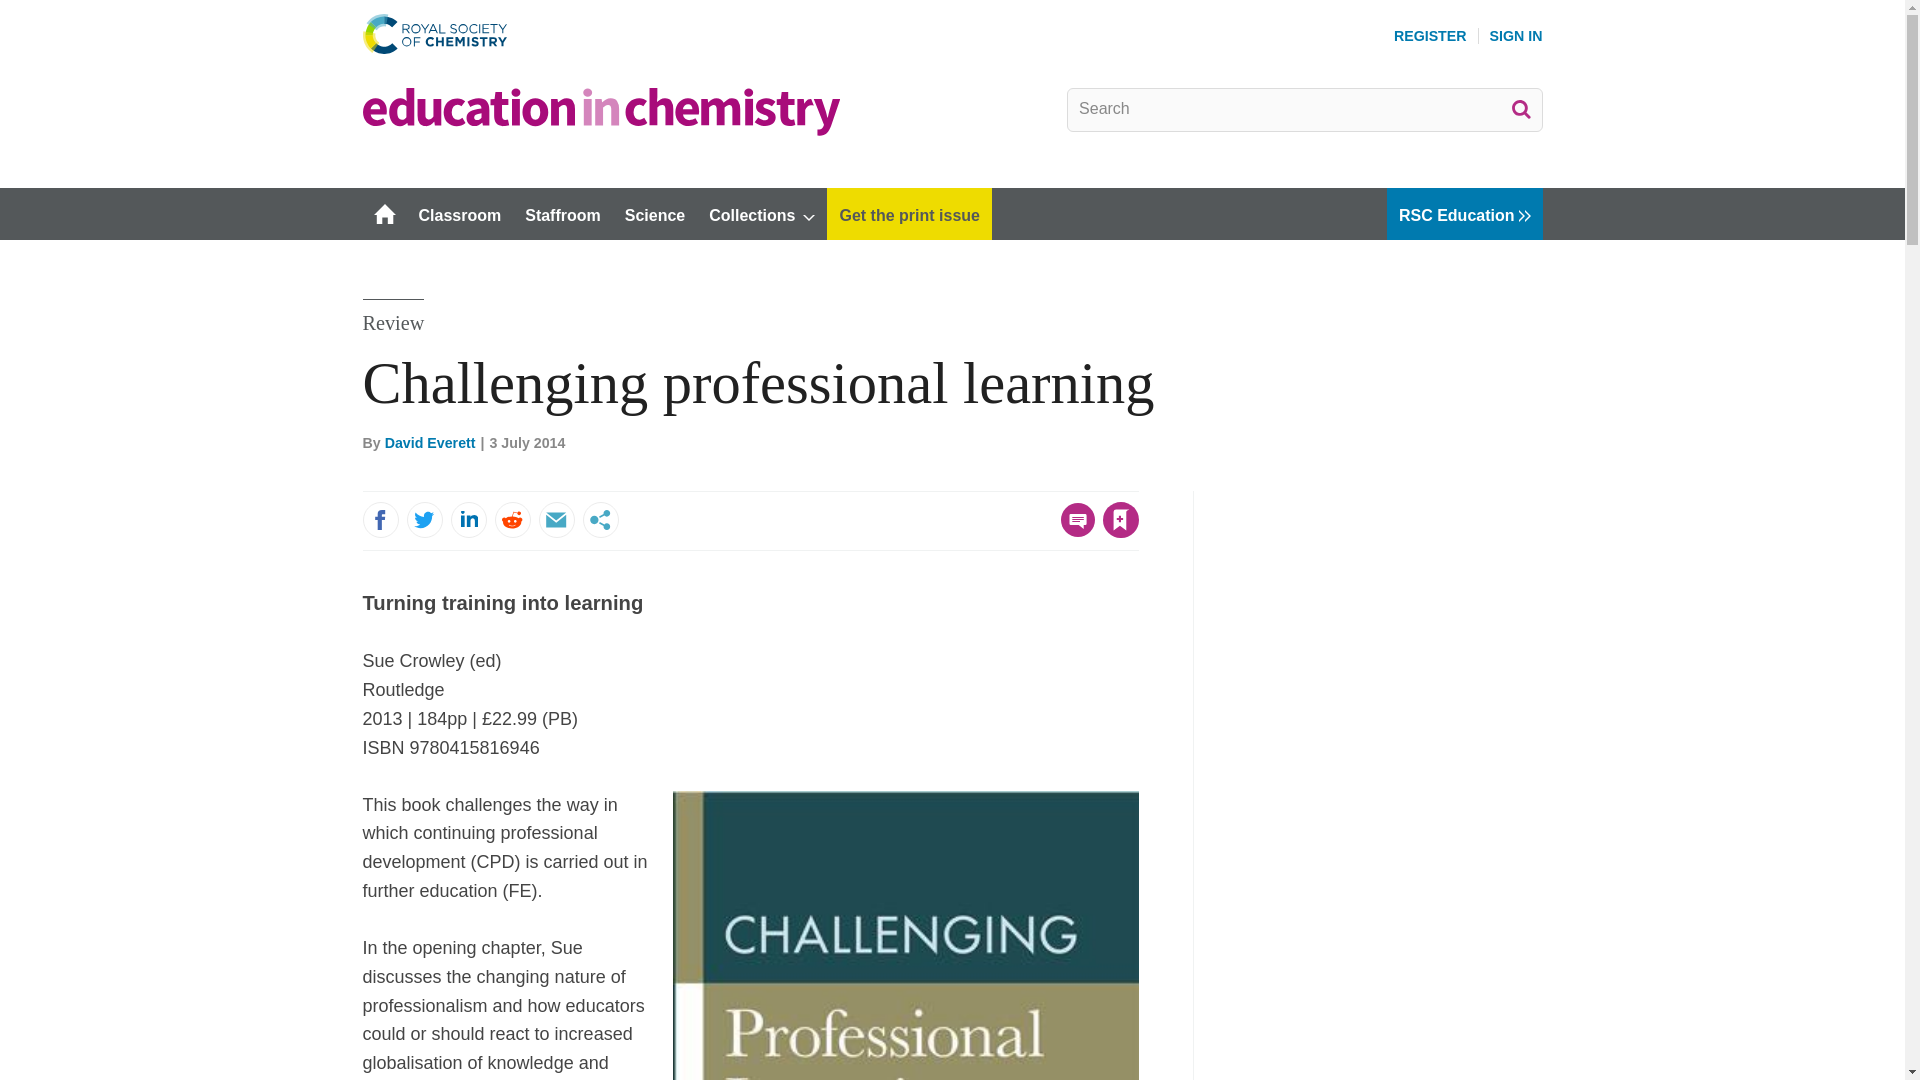  What do you see at coordinates (1072, 532) in the screenshot?
I see `No comments` at bounding box center [1072, 532].